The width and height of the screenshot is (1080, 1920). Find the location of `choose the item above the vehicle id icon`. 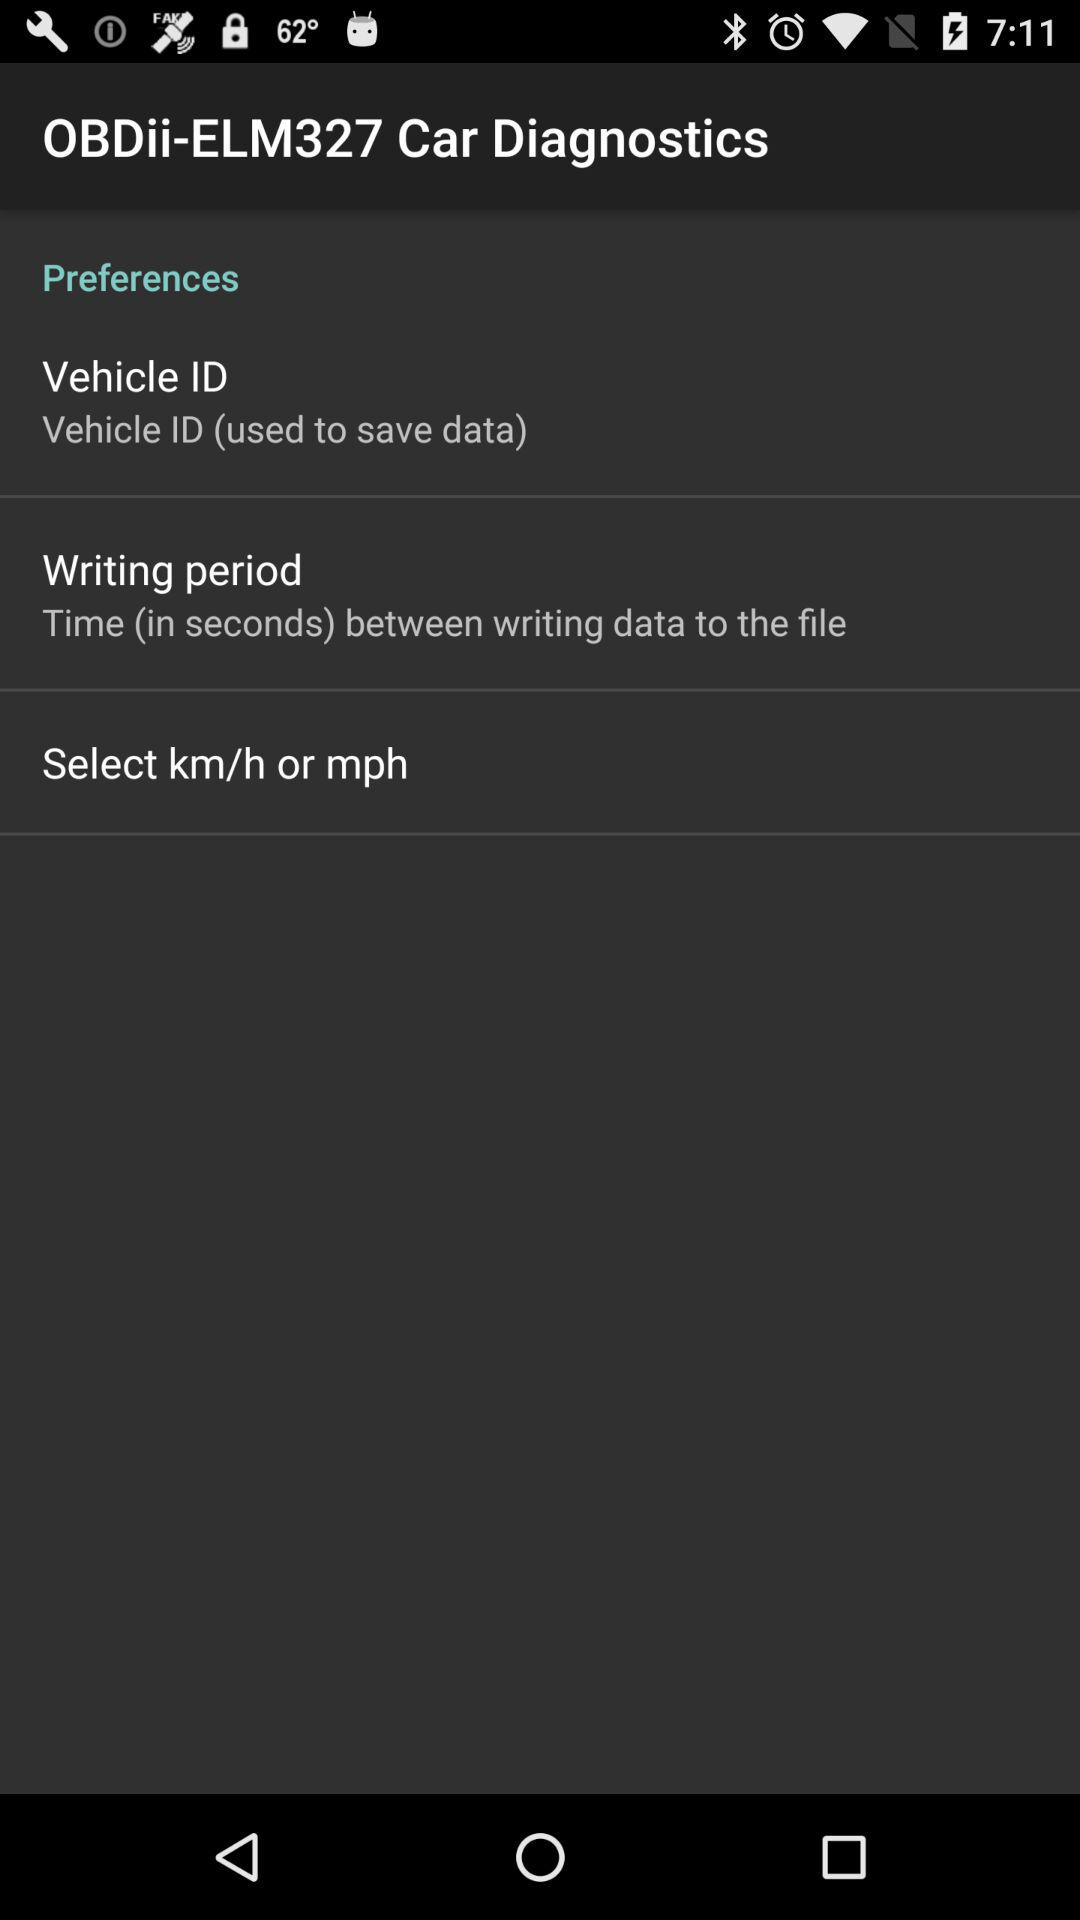

choose the item above the vehicle id icon is located at coordinates (540, 256).